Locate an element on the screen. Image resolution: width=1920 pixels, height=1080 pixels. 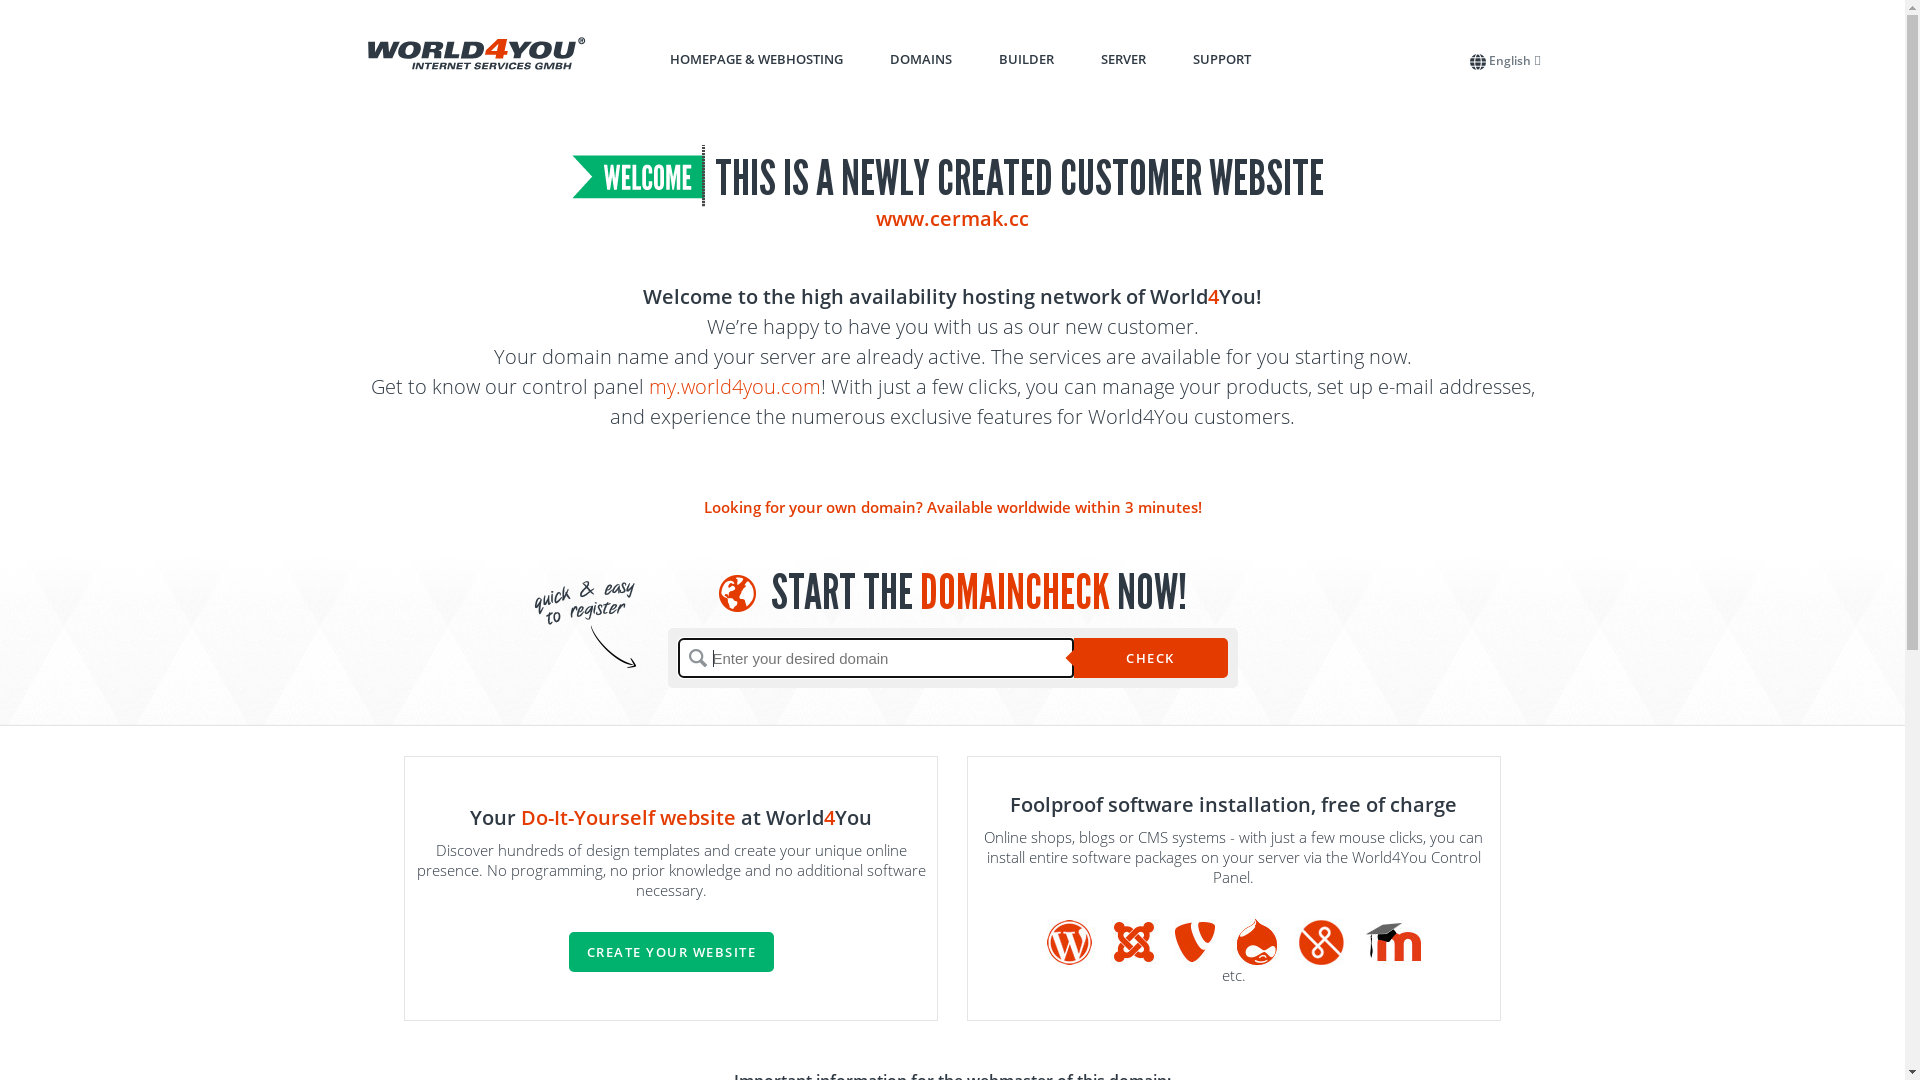
CHECK is located at coordinates (1151, 658).